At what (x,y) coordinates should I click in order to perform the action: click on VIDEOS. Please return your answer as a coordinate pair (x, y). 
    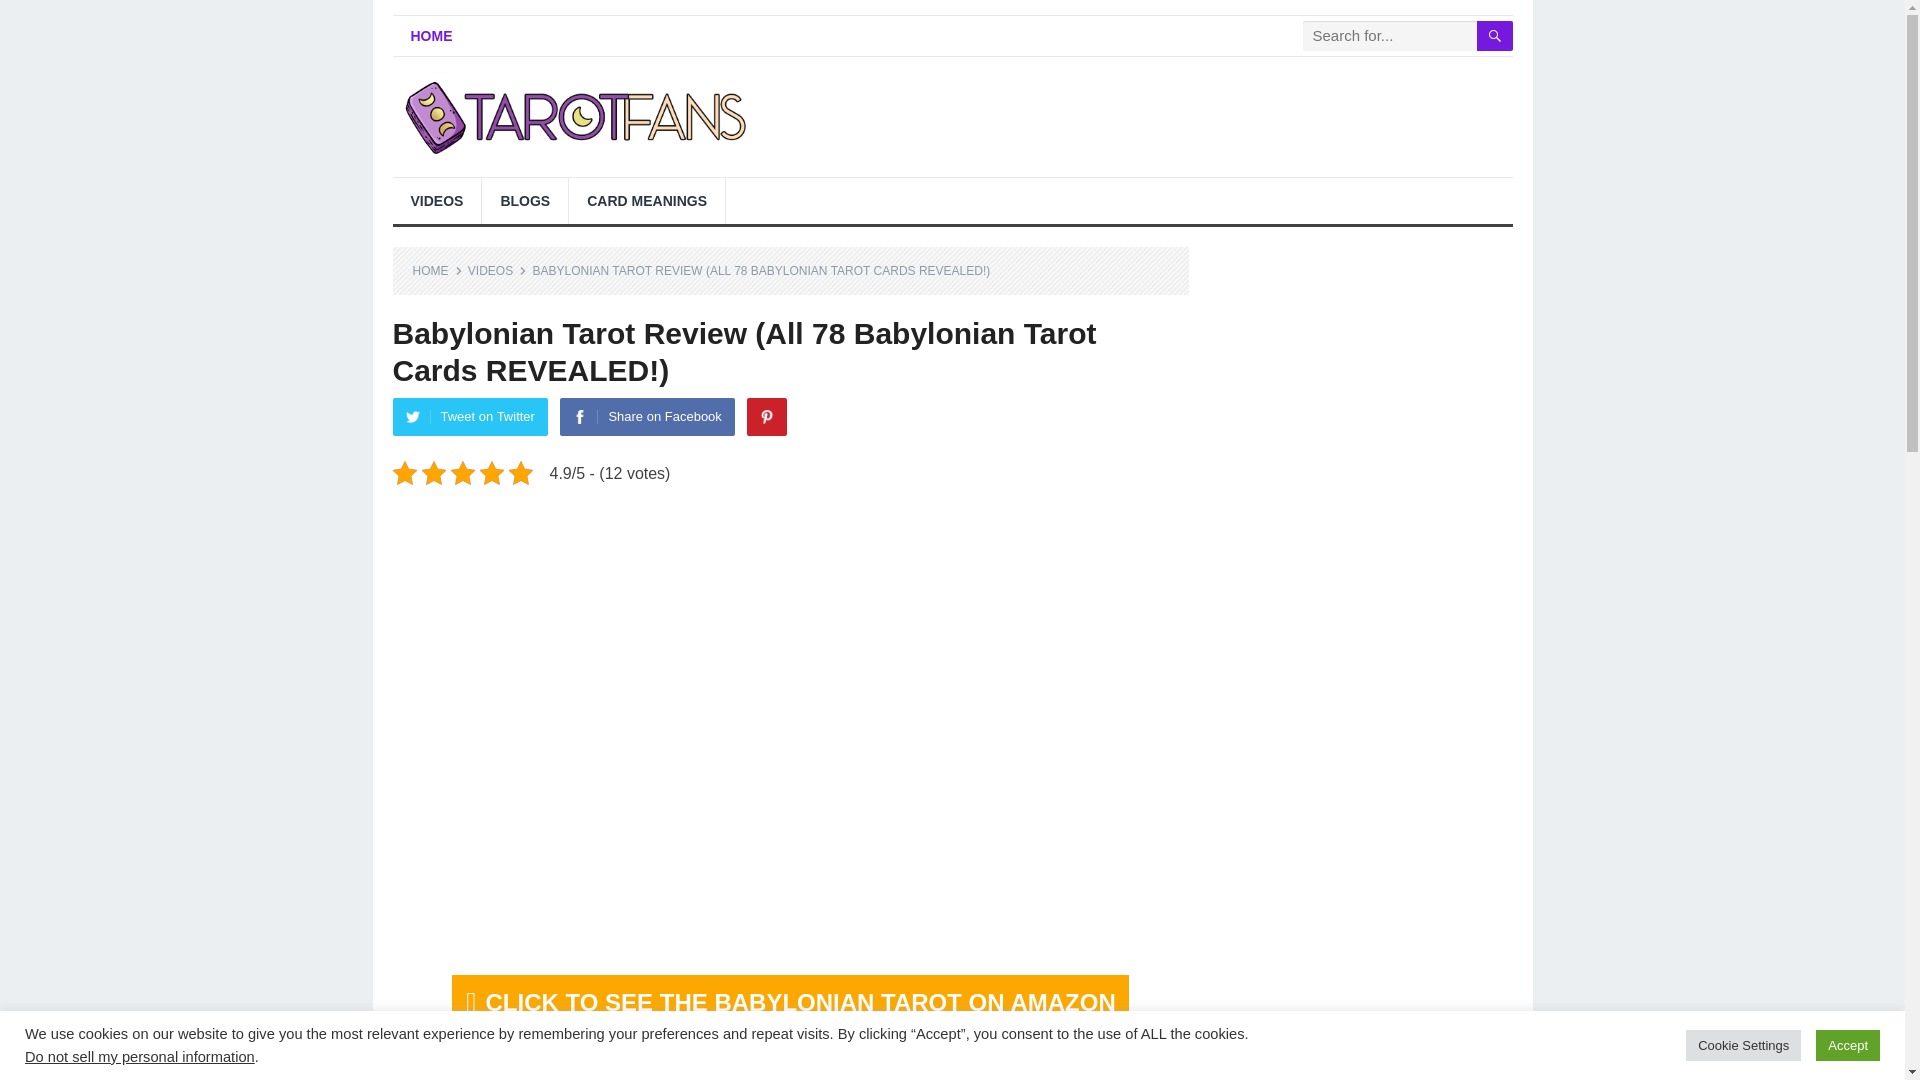
    Looking at the image, I should click on (497, 270).